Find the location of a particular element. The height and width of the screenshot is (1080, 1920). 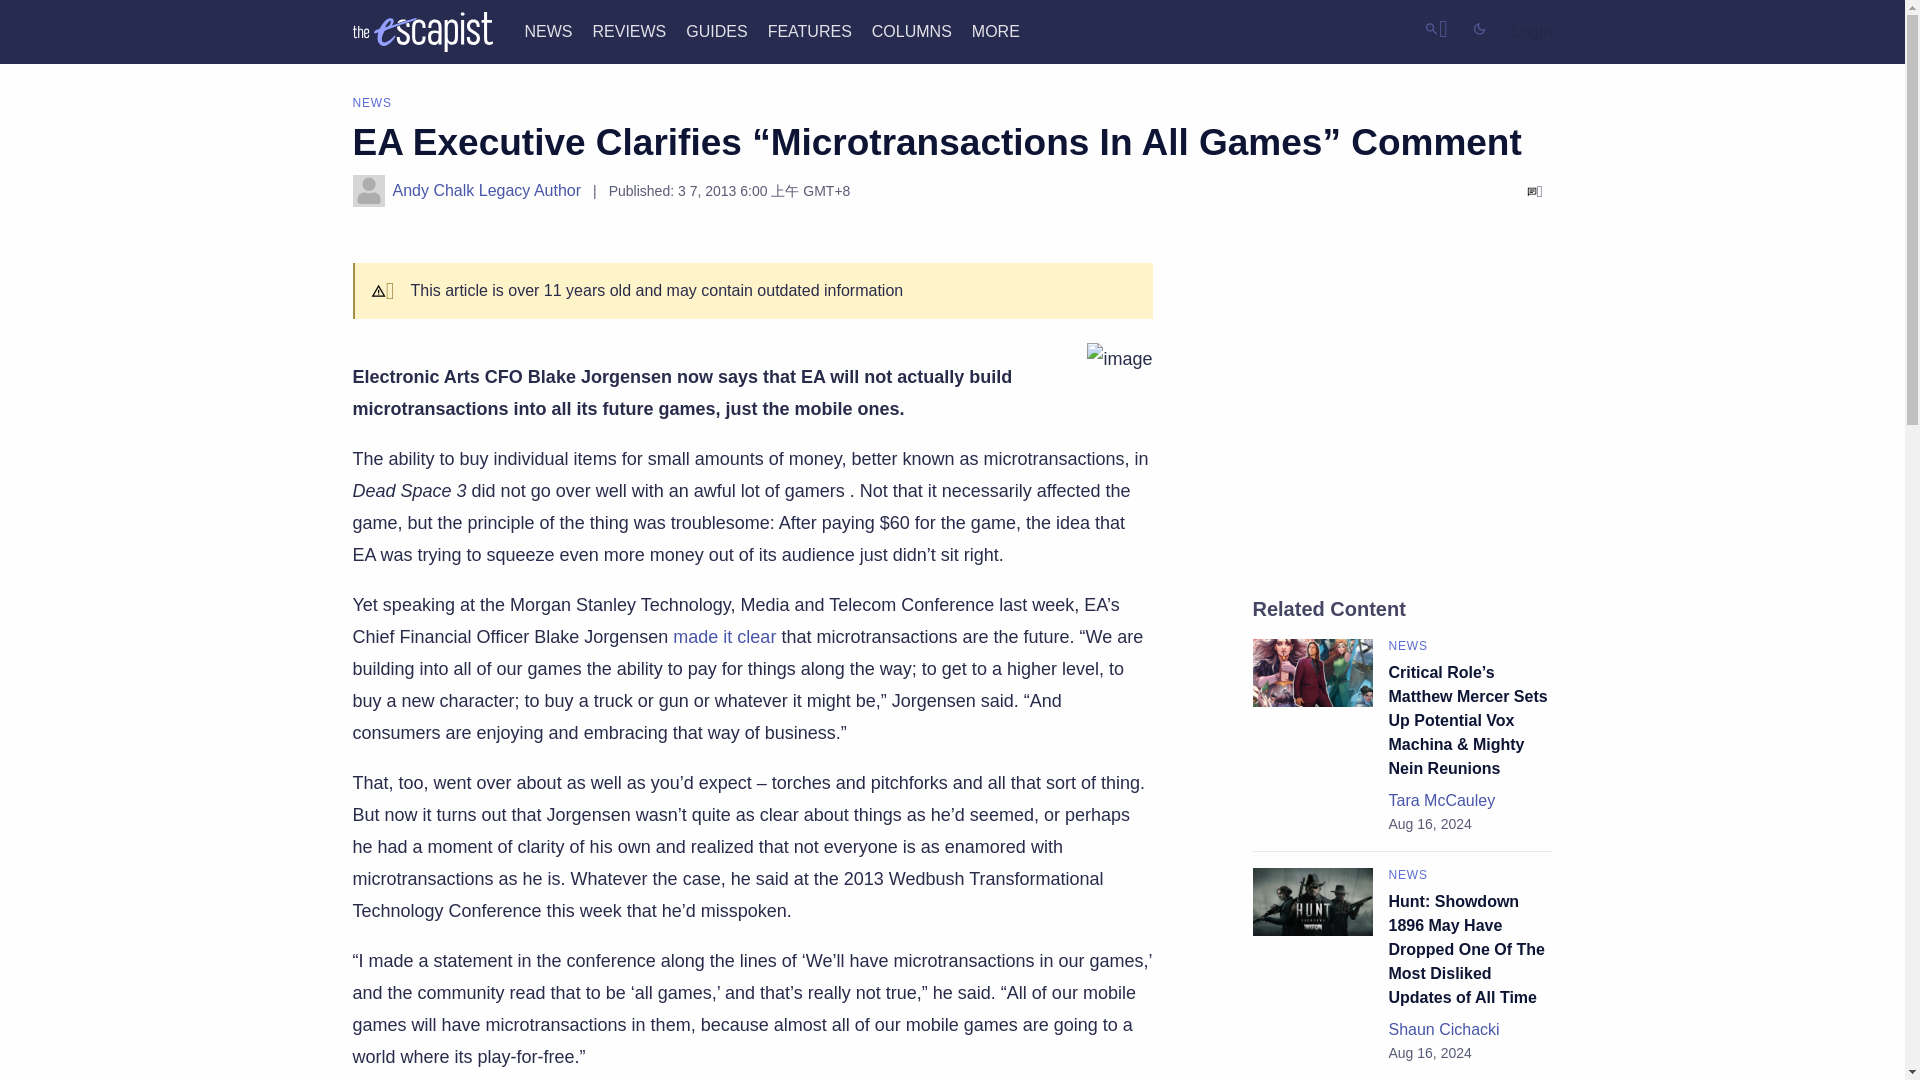

NEWS is located at coordinates (548, 30).